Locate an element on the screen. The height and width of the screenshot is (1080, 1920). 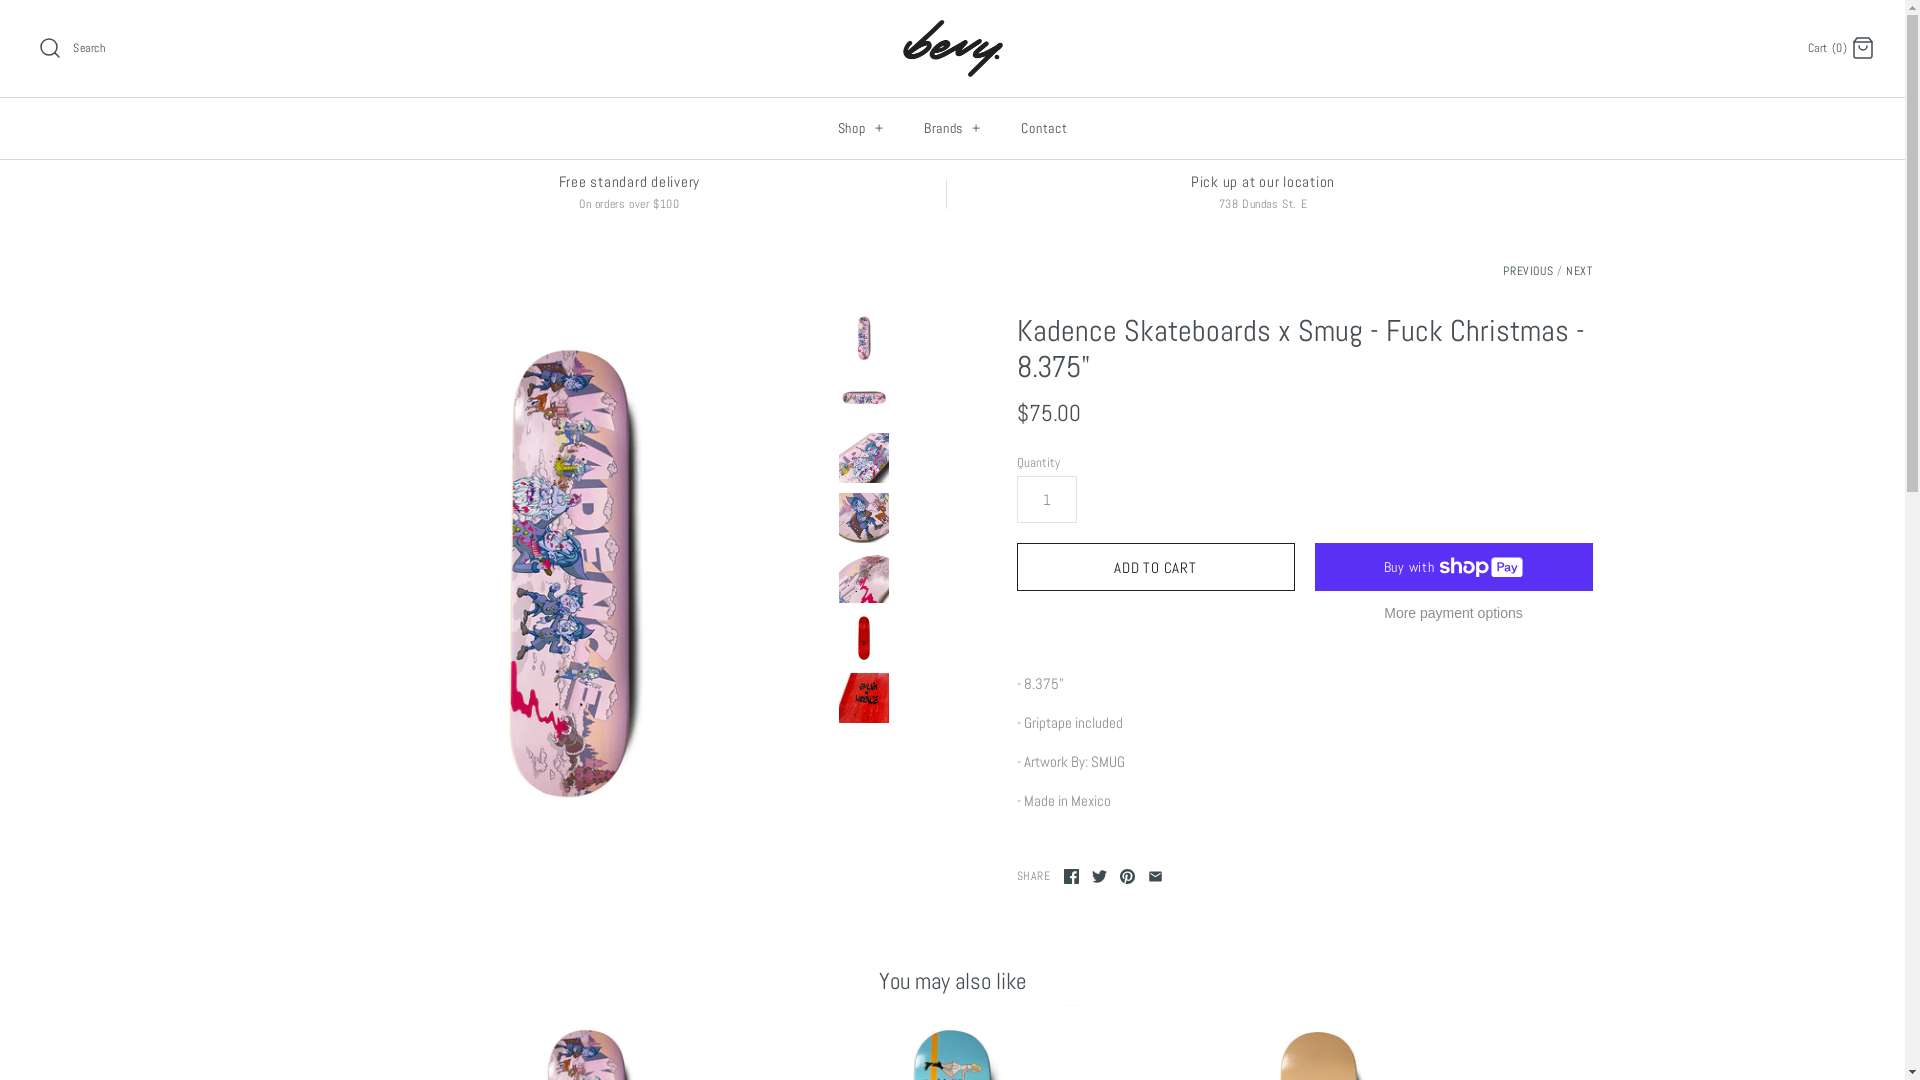
Contact is located at coordinates (1044, 128).